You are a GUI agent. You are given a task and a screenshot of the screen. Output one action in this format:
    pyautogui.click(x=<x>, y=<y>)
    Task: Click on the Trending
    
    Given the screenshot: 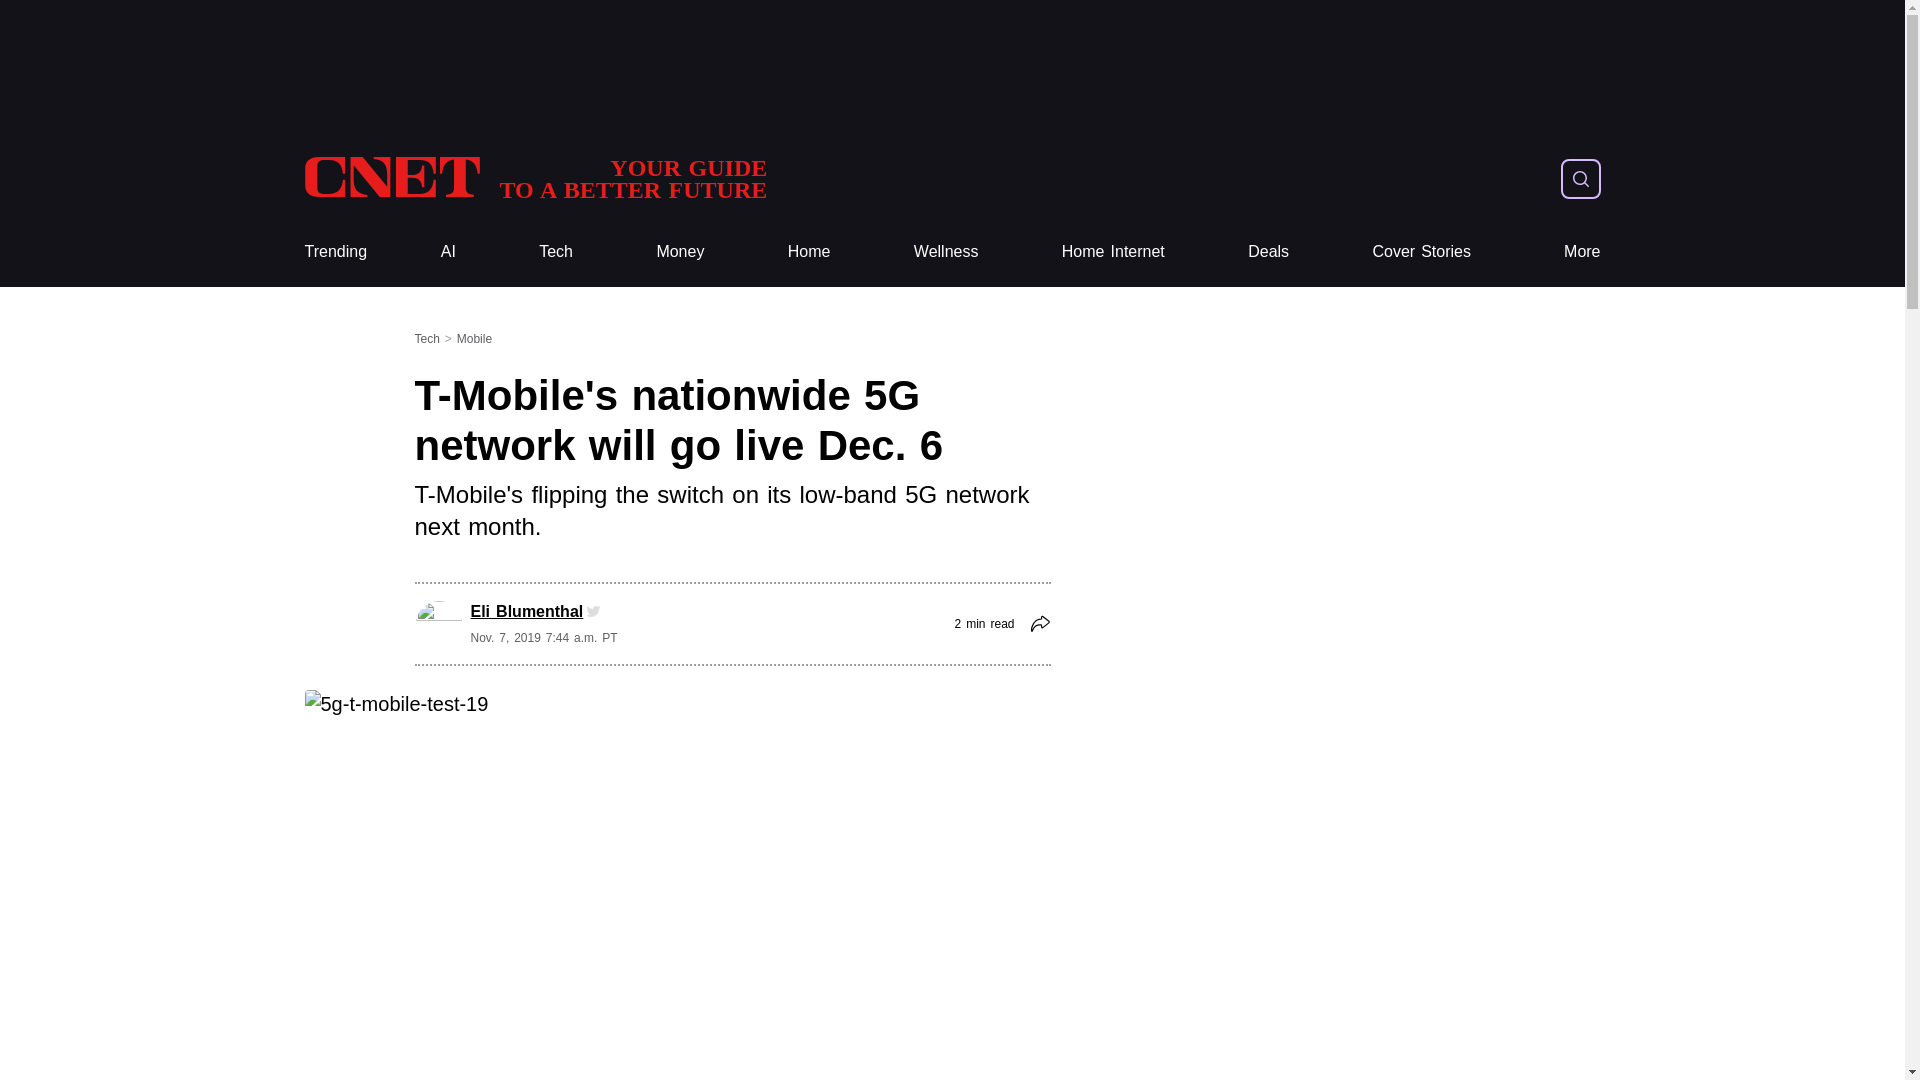 What is the action you would take?
    pyautogui.click(x=334, y=252)
    